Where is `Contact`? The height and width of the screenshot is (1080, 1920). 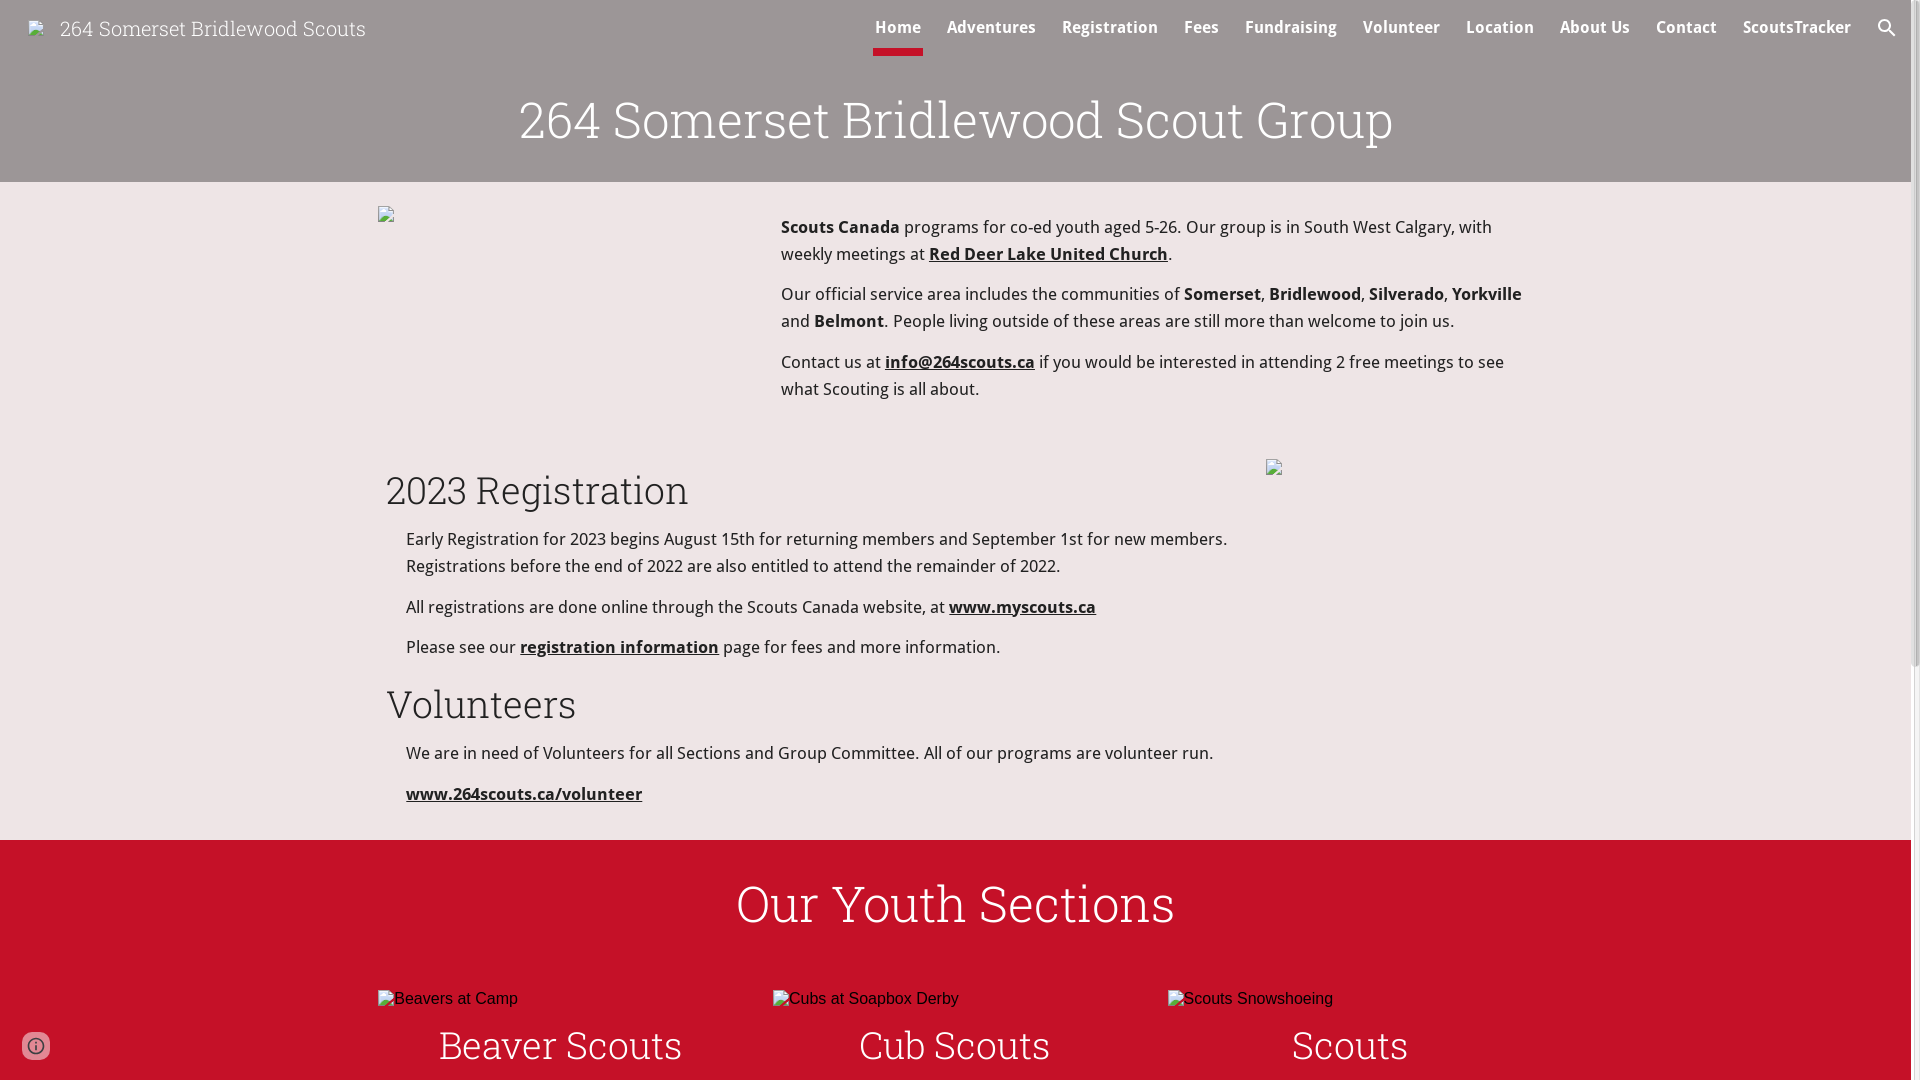
Contact is located at coordinates (1686, 28).